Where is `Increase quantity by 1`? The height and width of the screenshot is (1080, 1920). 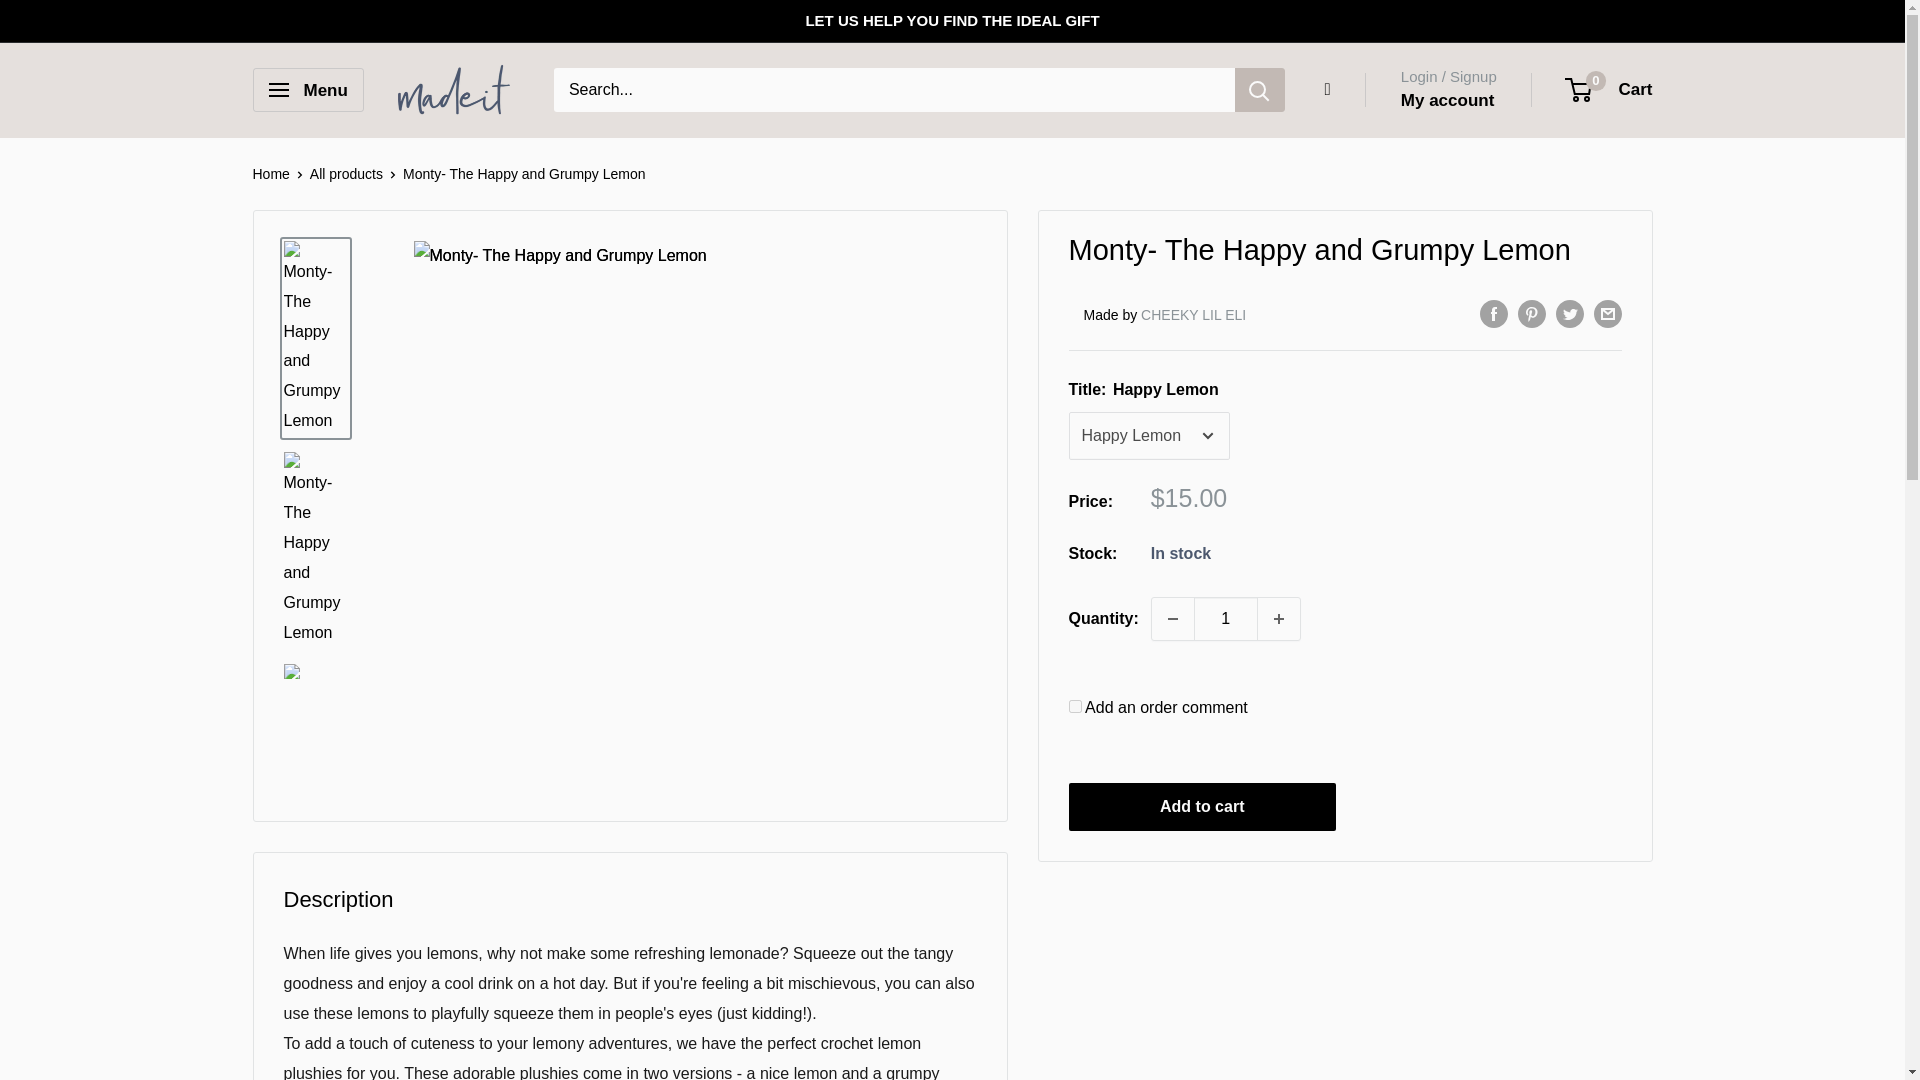 Increase quantity by 1 is located at coordinates (1278, 619).